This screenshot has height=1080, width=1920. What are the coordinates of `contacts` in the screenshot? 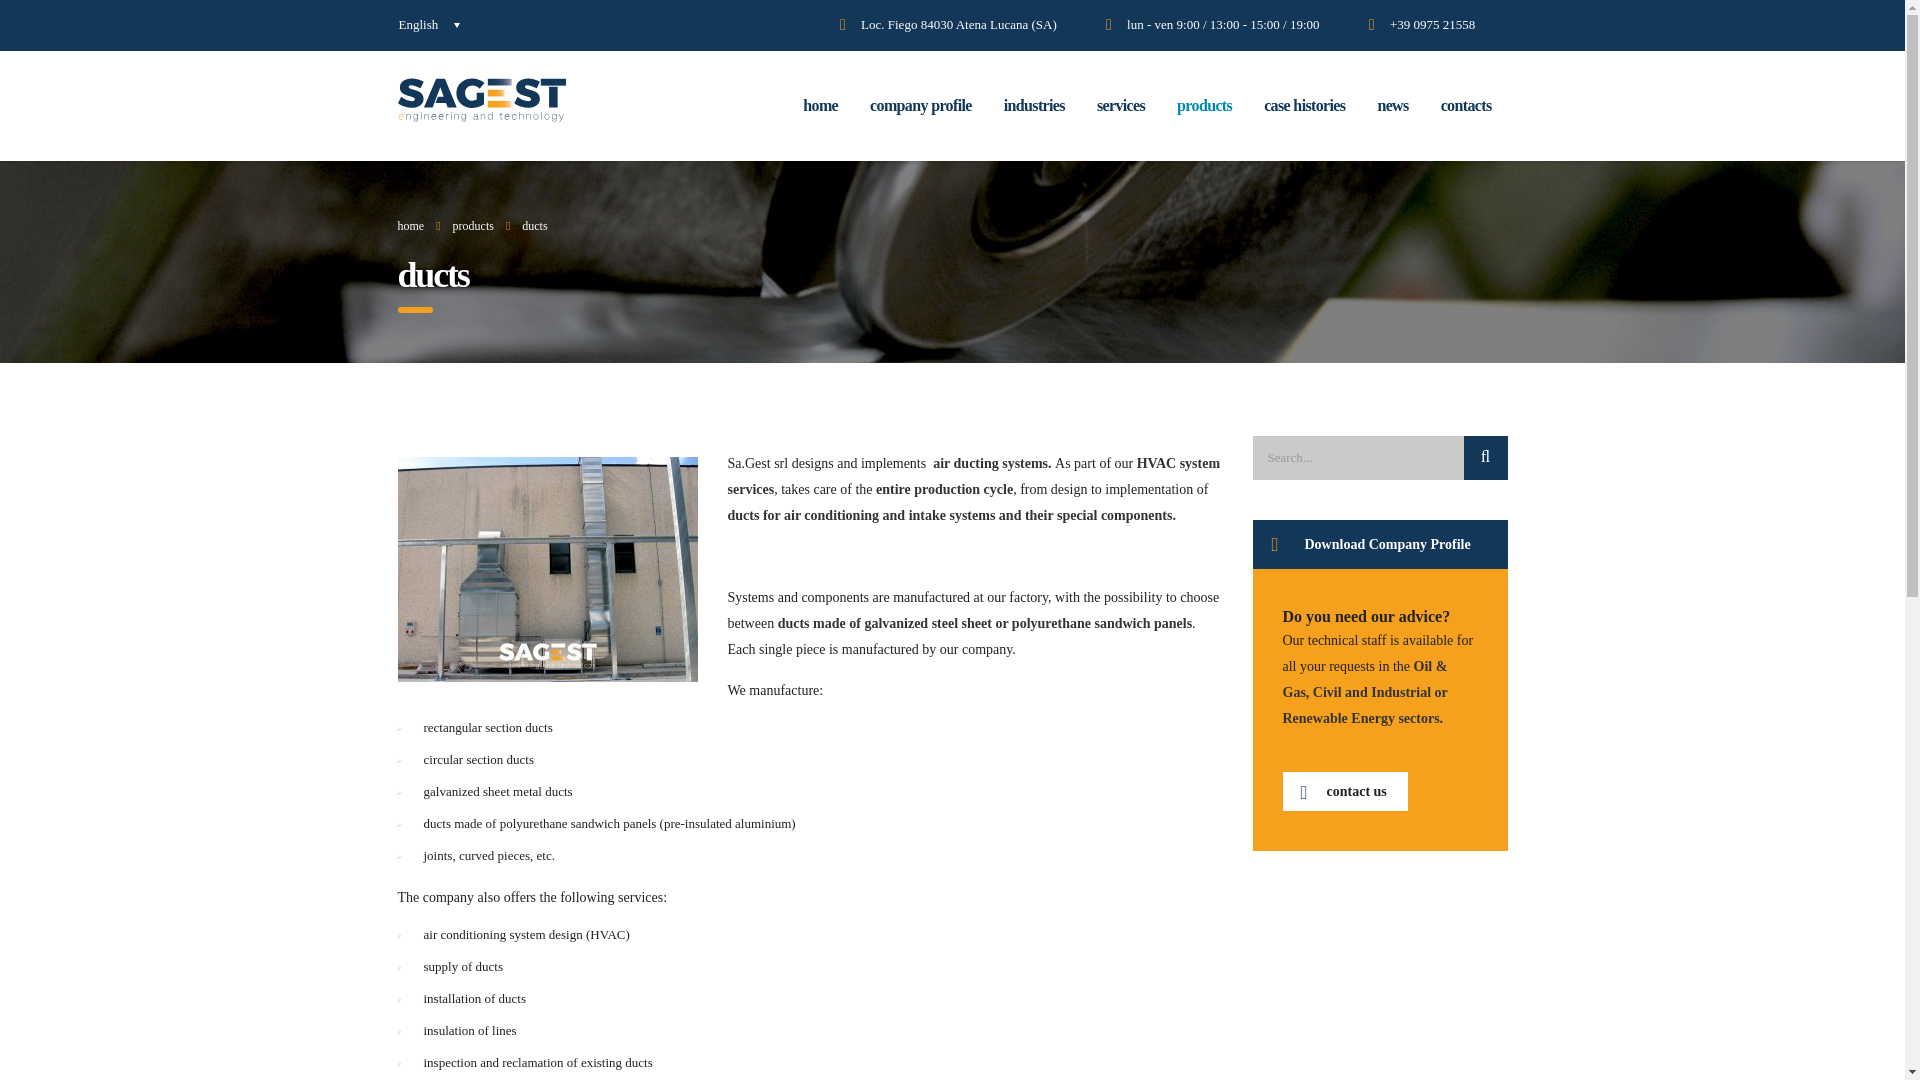 It's located at (1466, 106).